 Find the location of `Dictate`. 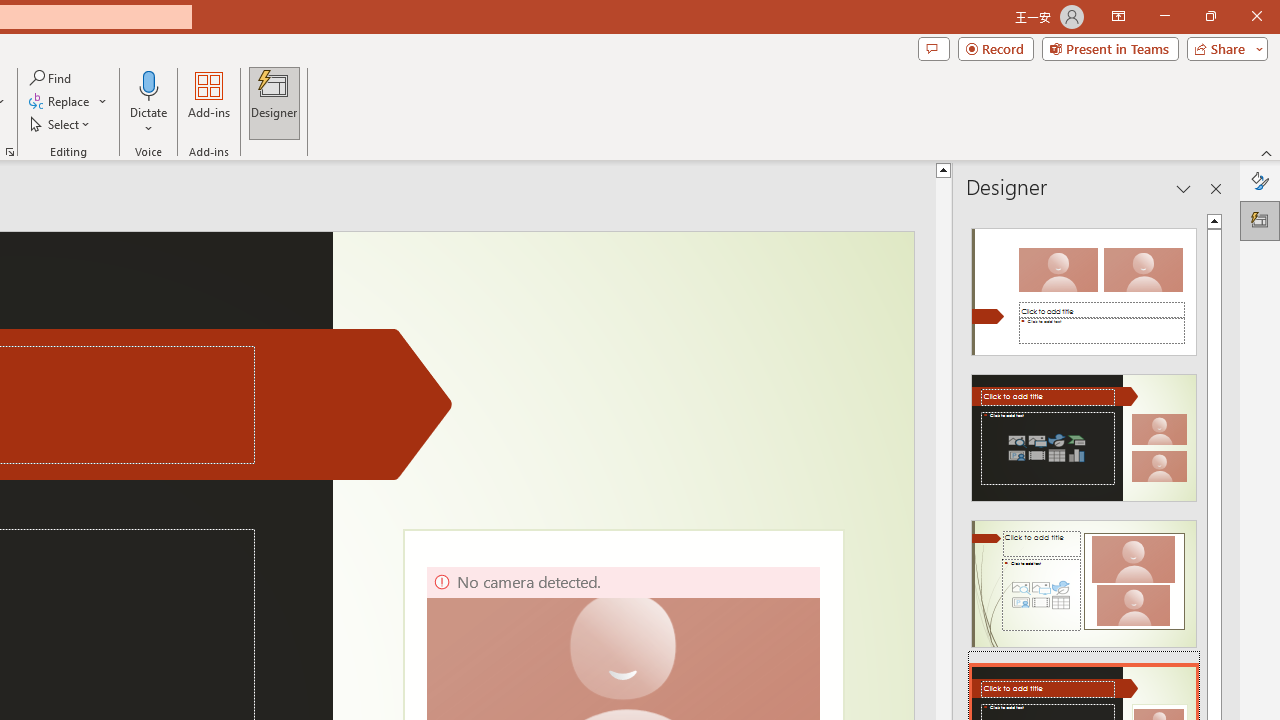

Dictate is located at coordinates (149, 102).